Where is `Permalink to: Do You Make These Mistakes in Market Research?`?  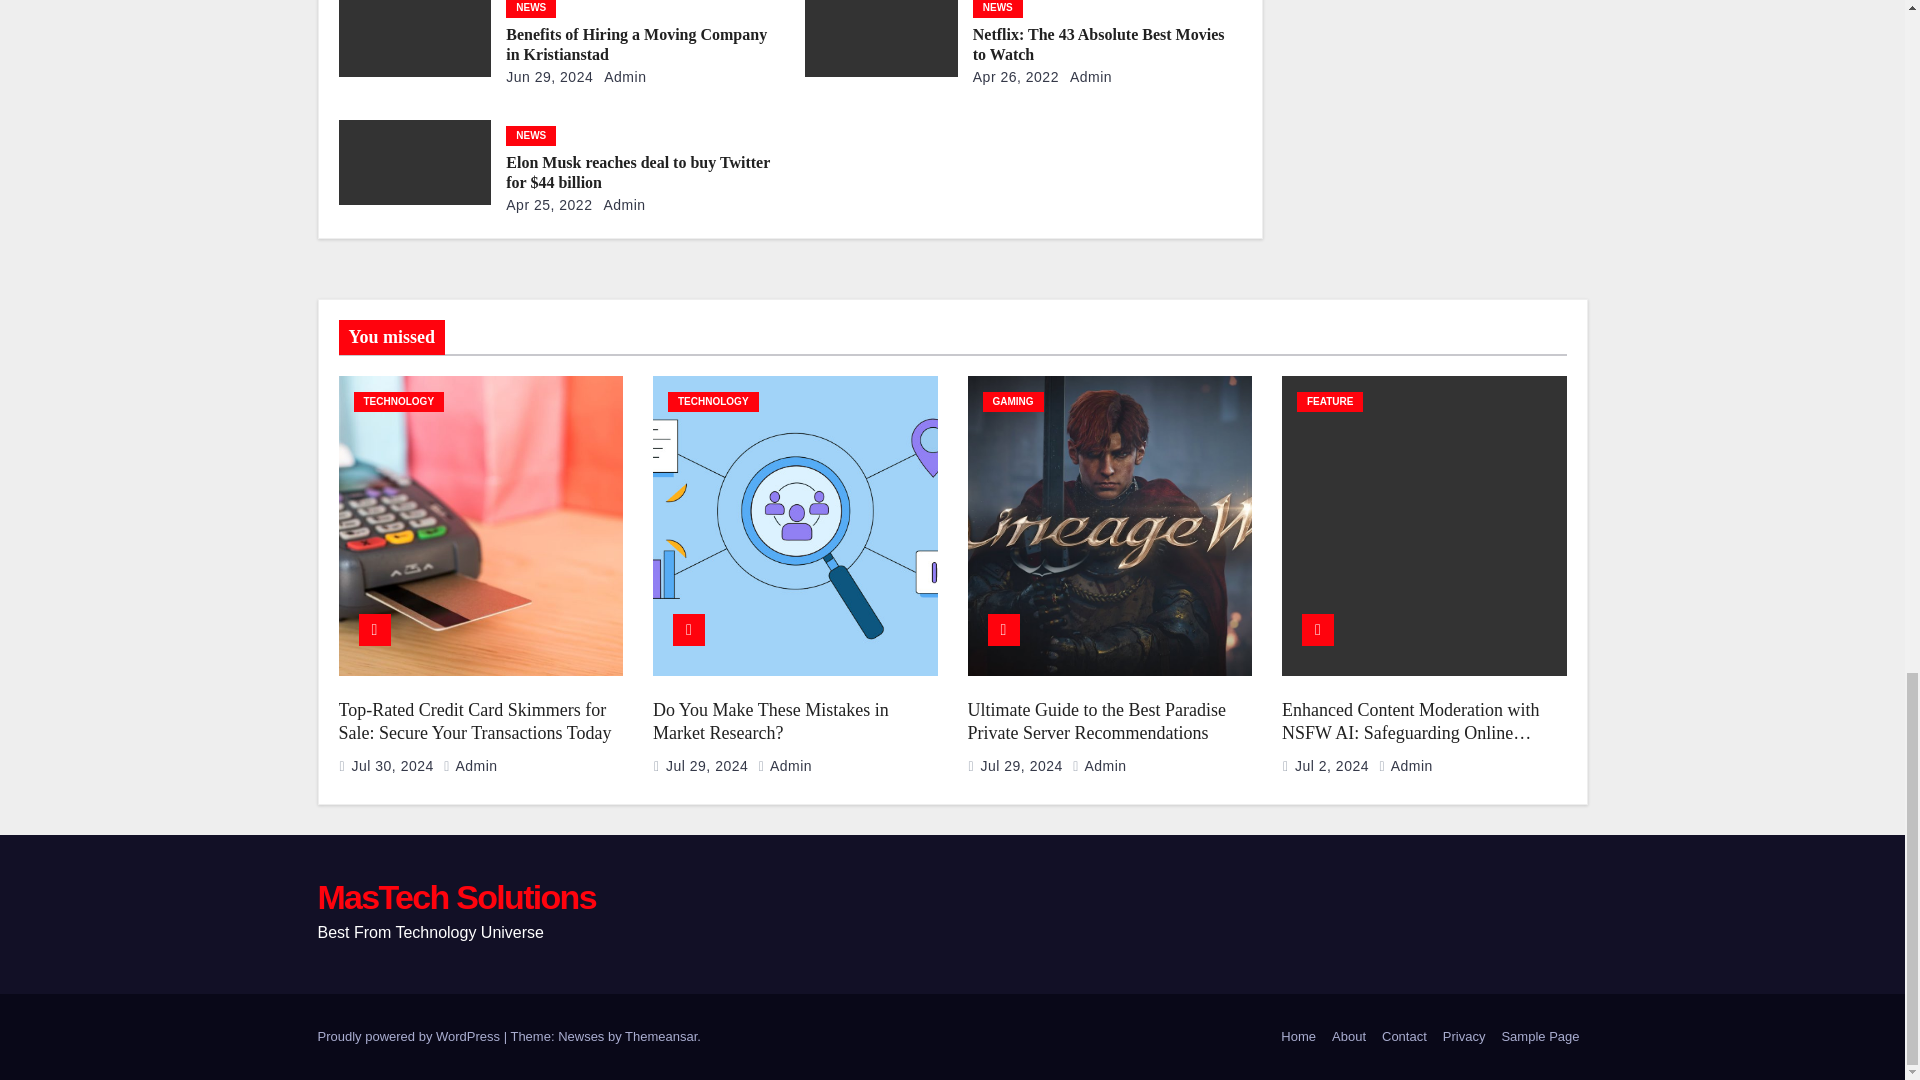 Permalink to: Do You Make These Mistakes in Market Research? is located at coordinates (770, 721).